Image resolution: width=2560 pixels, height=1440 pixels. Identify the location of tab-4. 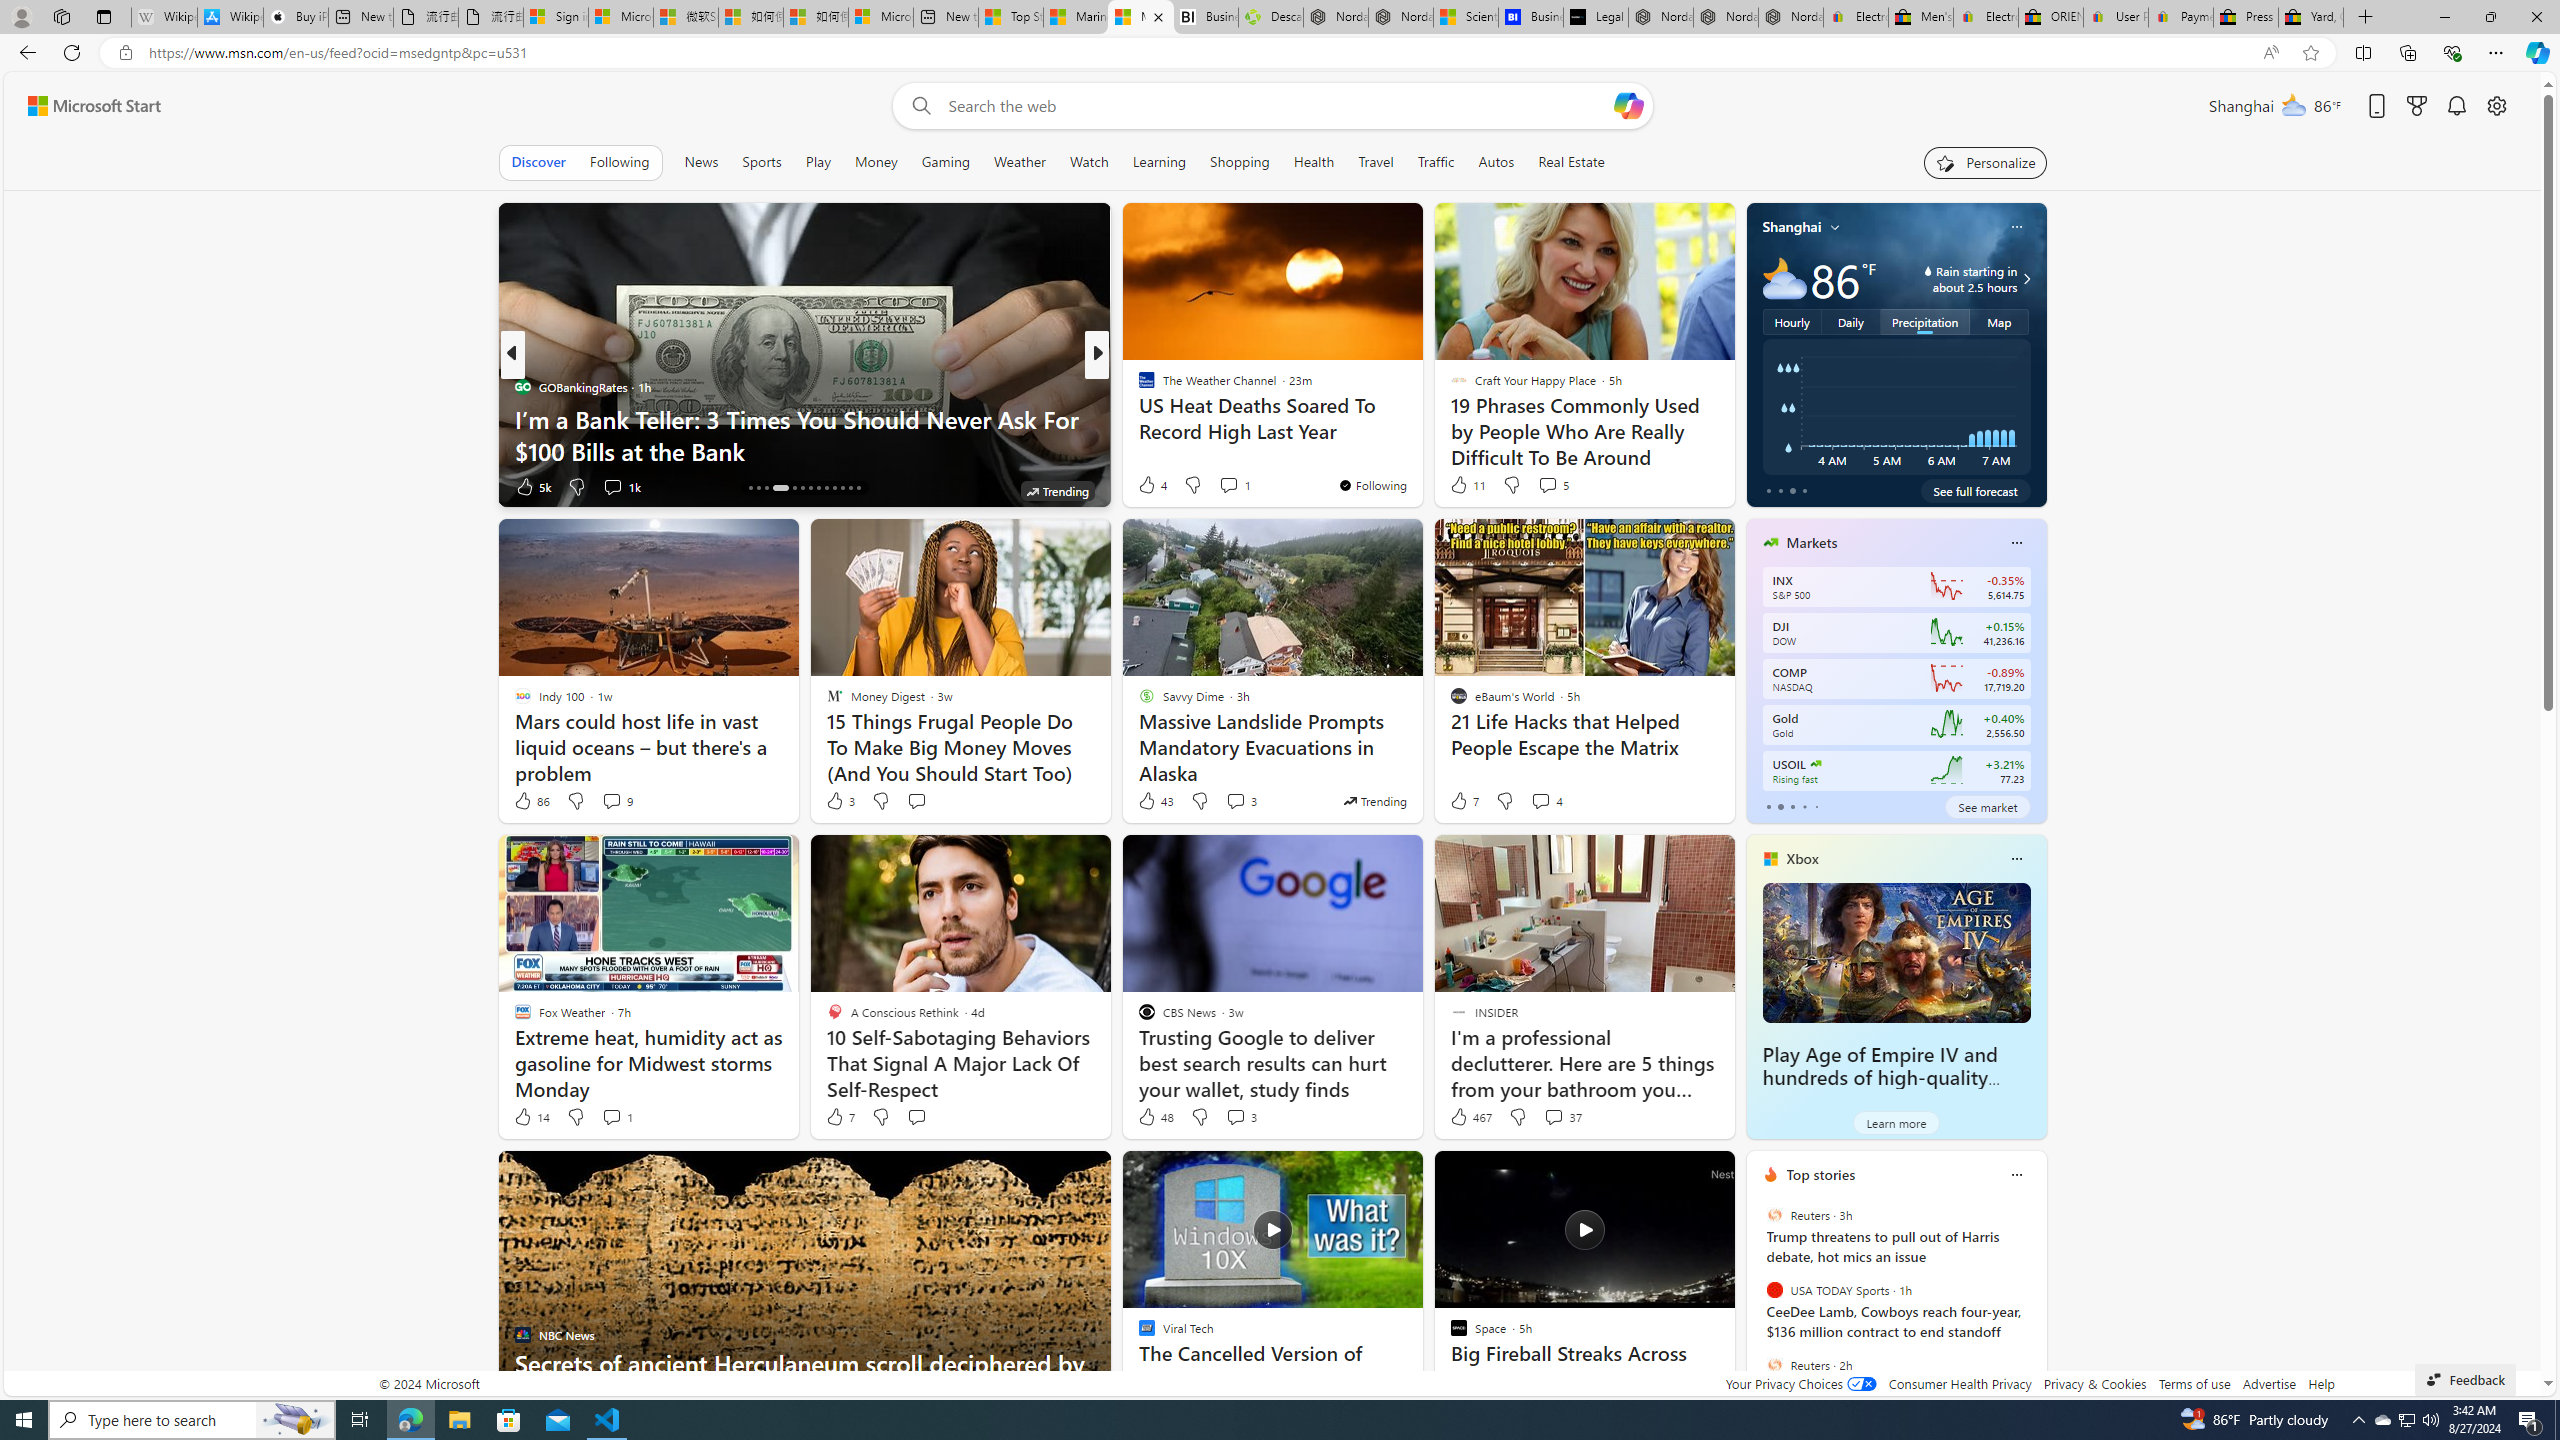
(1816, 806).